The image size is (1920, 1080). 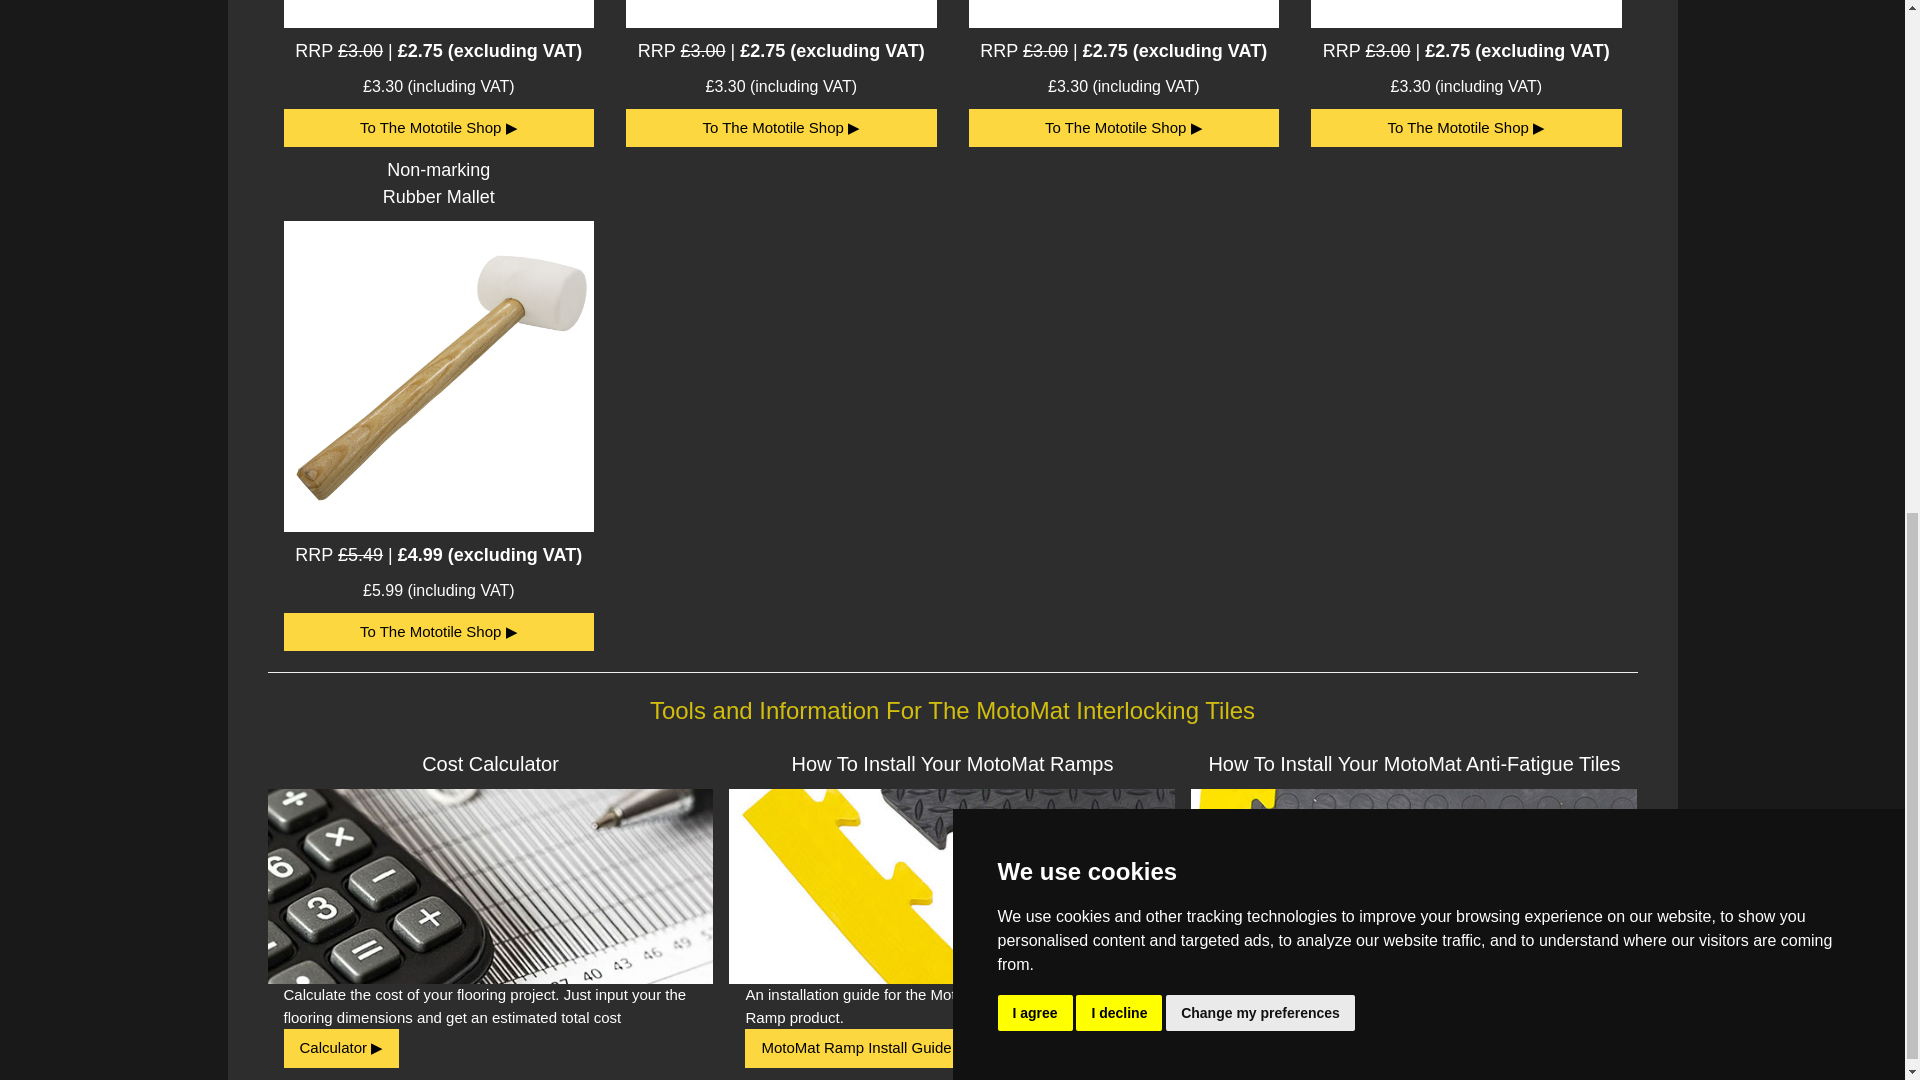 I want to click on I agree, so click(x=1036, y=24).